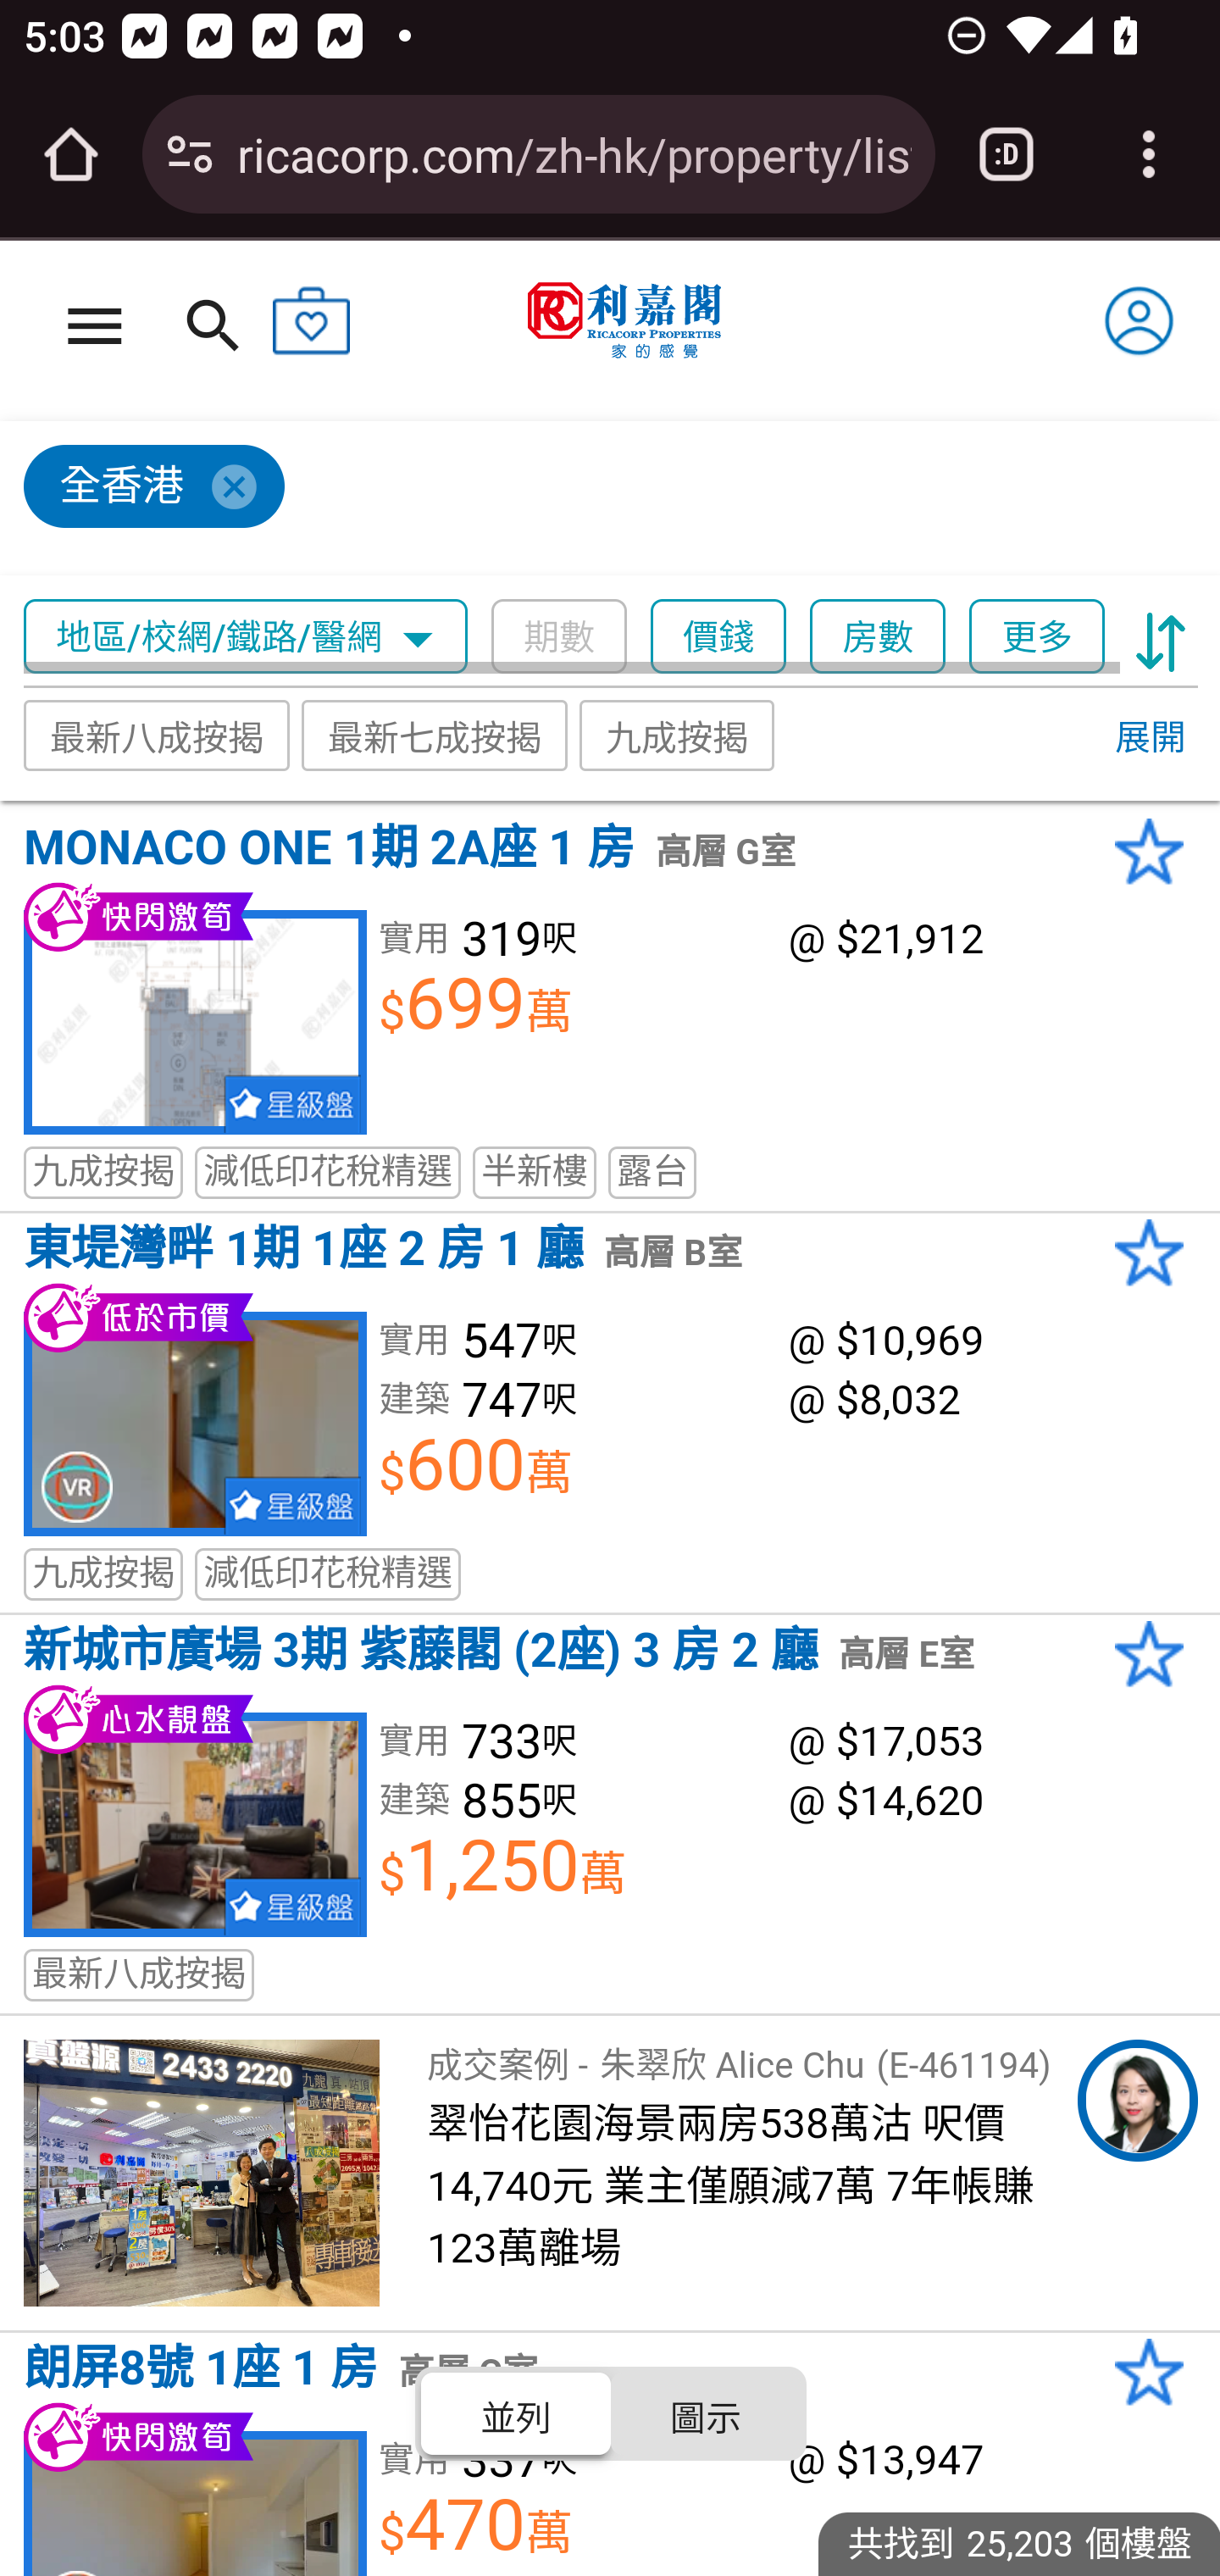 The height and width of the screenshot is (2576, 1220). Describe the element at coordinates (558, 637) in the screenshot. I see `期數` at that location.